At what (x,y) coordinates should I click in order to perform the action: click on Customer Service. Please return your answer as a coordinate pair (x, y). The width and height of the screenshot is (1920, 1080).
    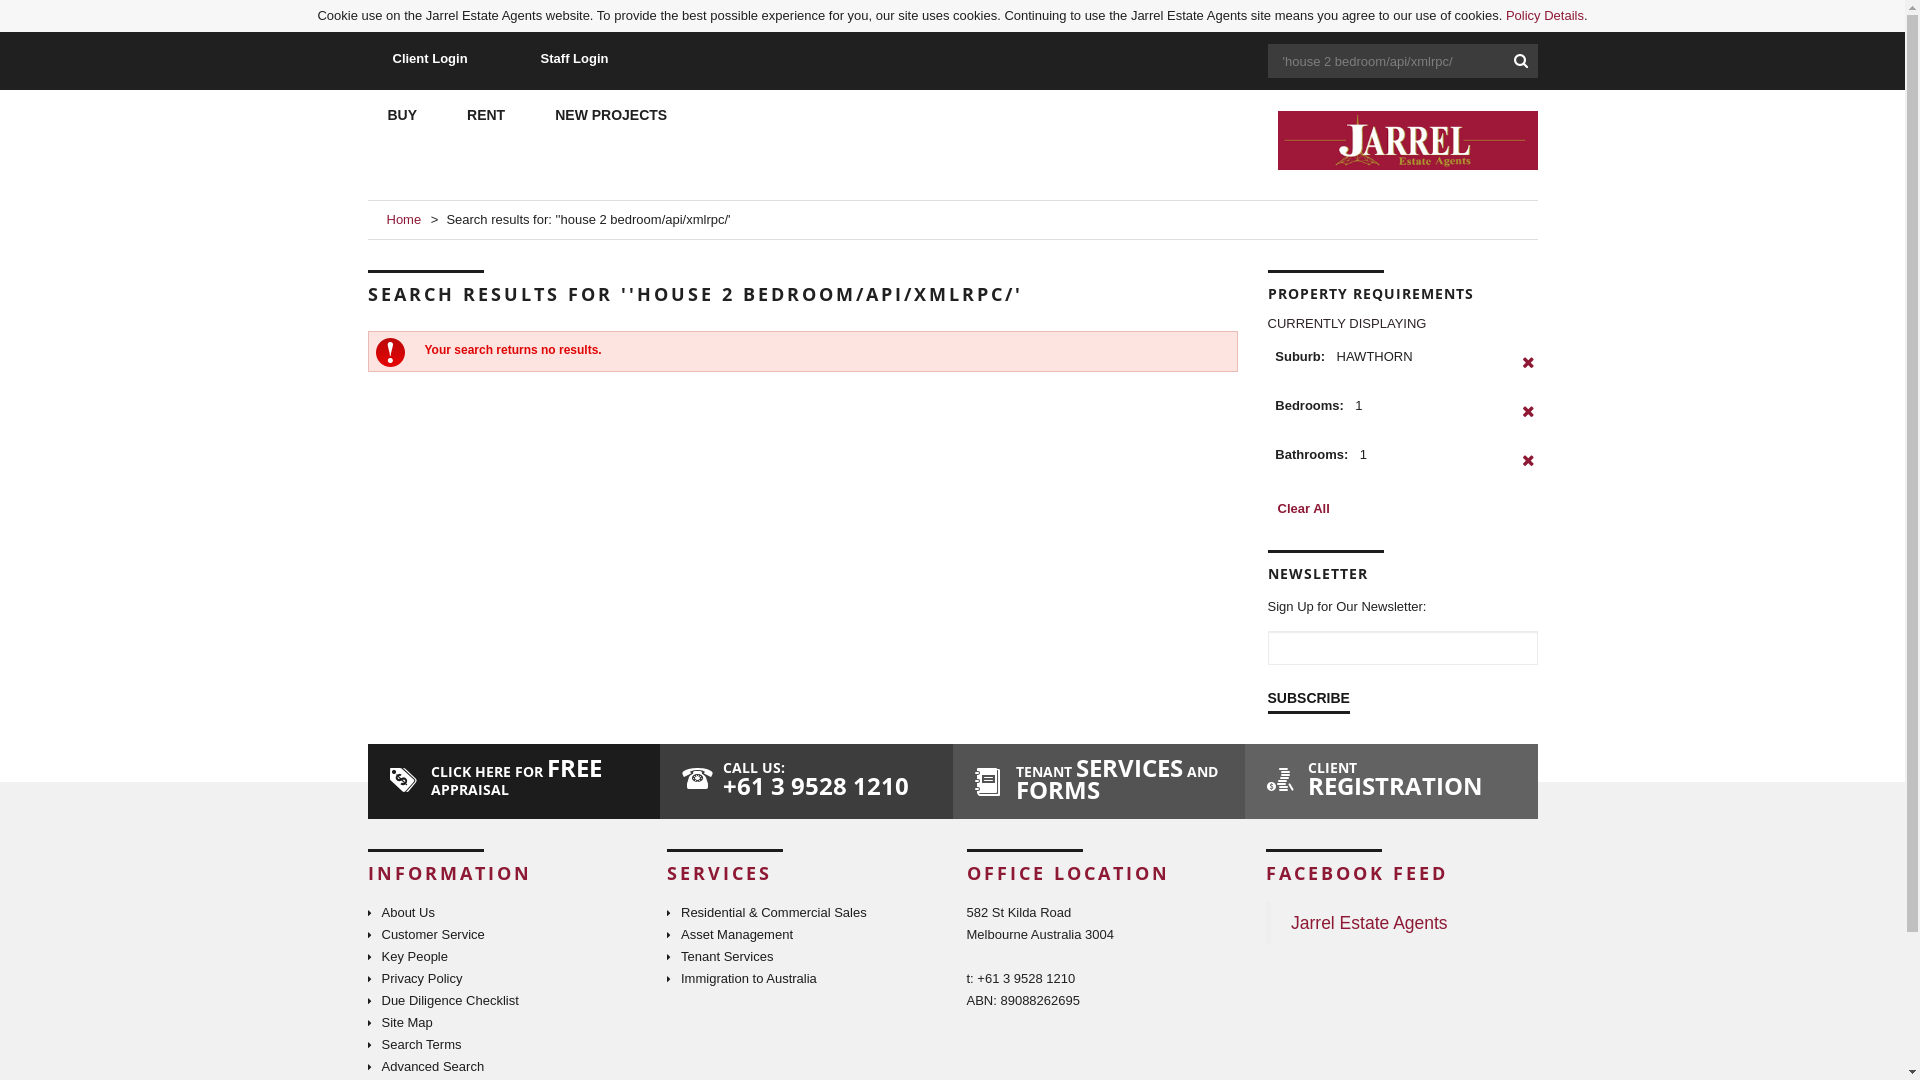
    Looking at the image, I should click on (426, 935).